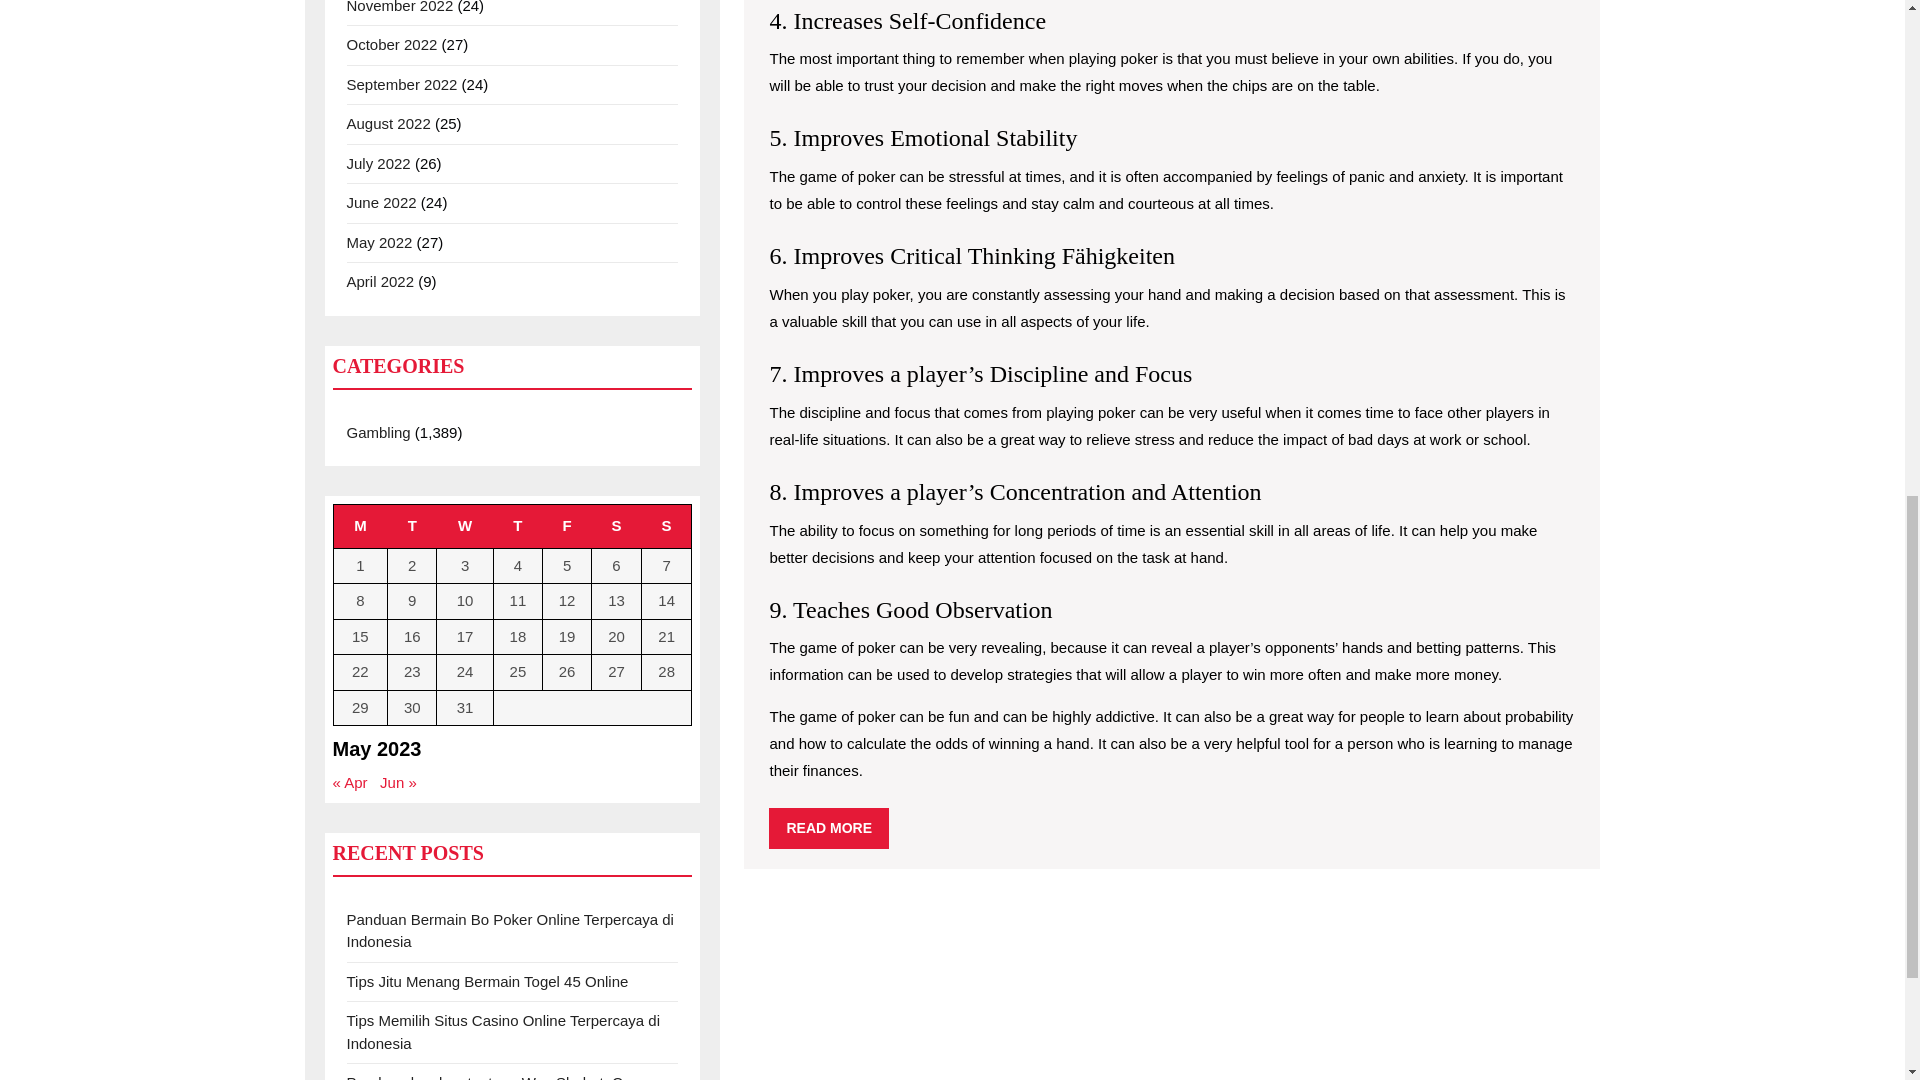  I want to click on Sunday, so click(666, 526).